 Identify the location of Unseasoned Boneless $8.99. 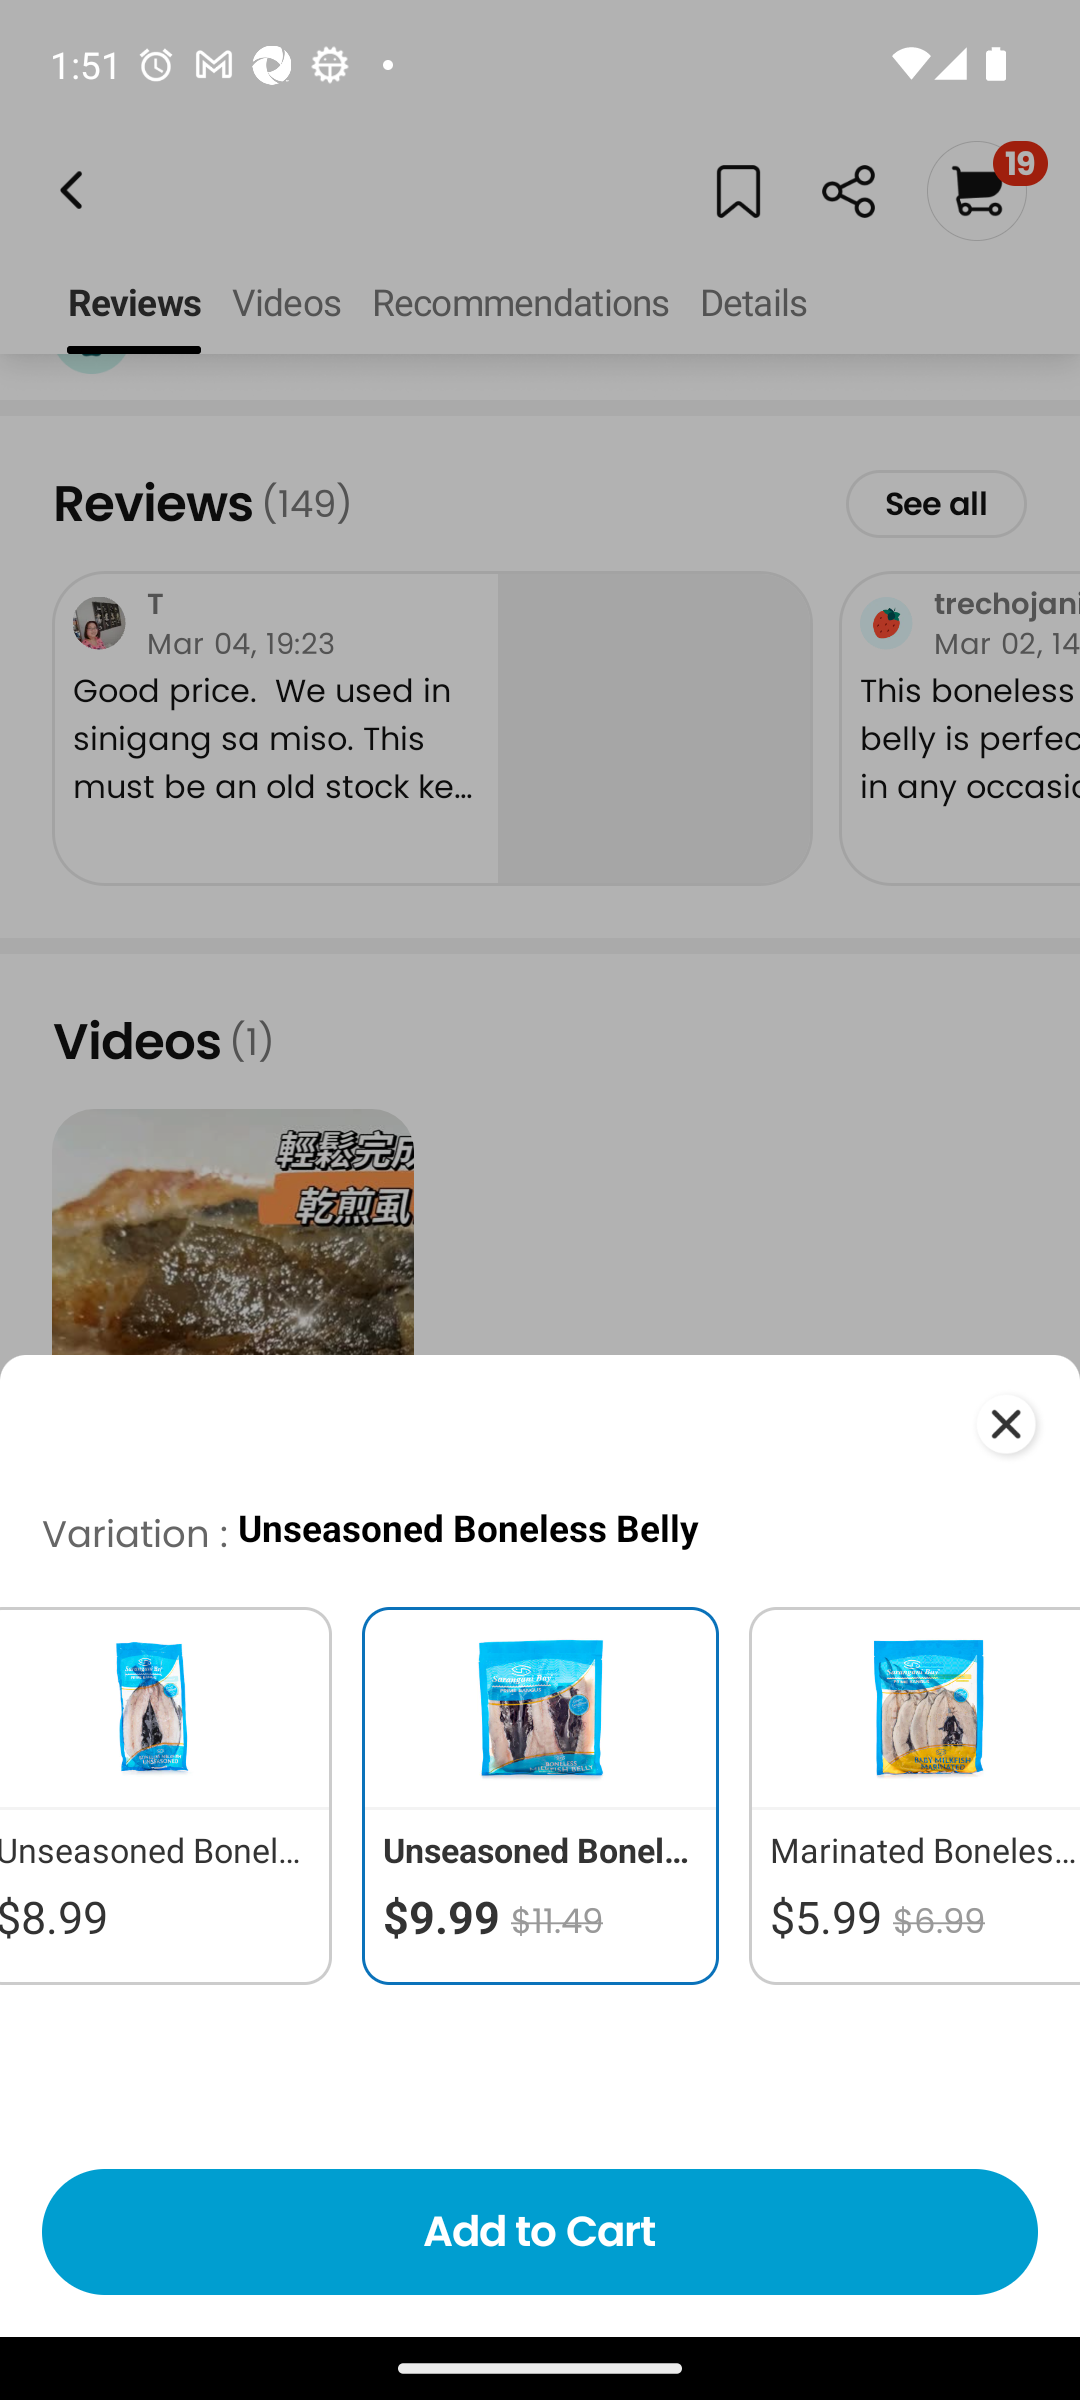
(173, 1796).